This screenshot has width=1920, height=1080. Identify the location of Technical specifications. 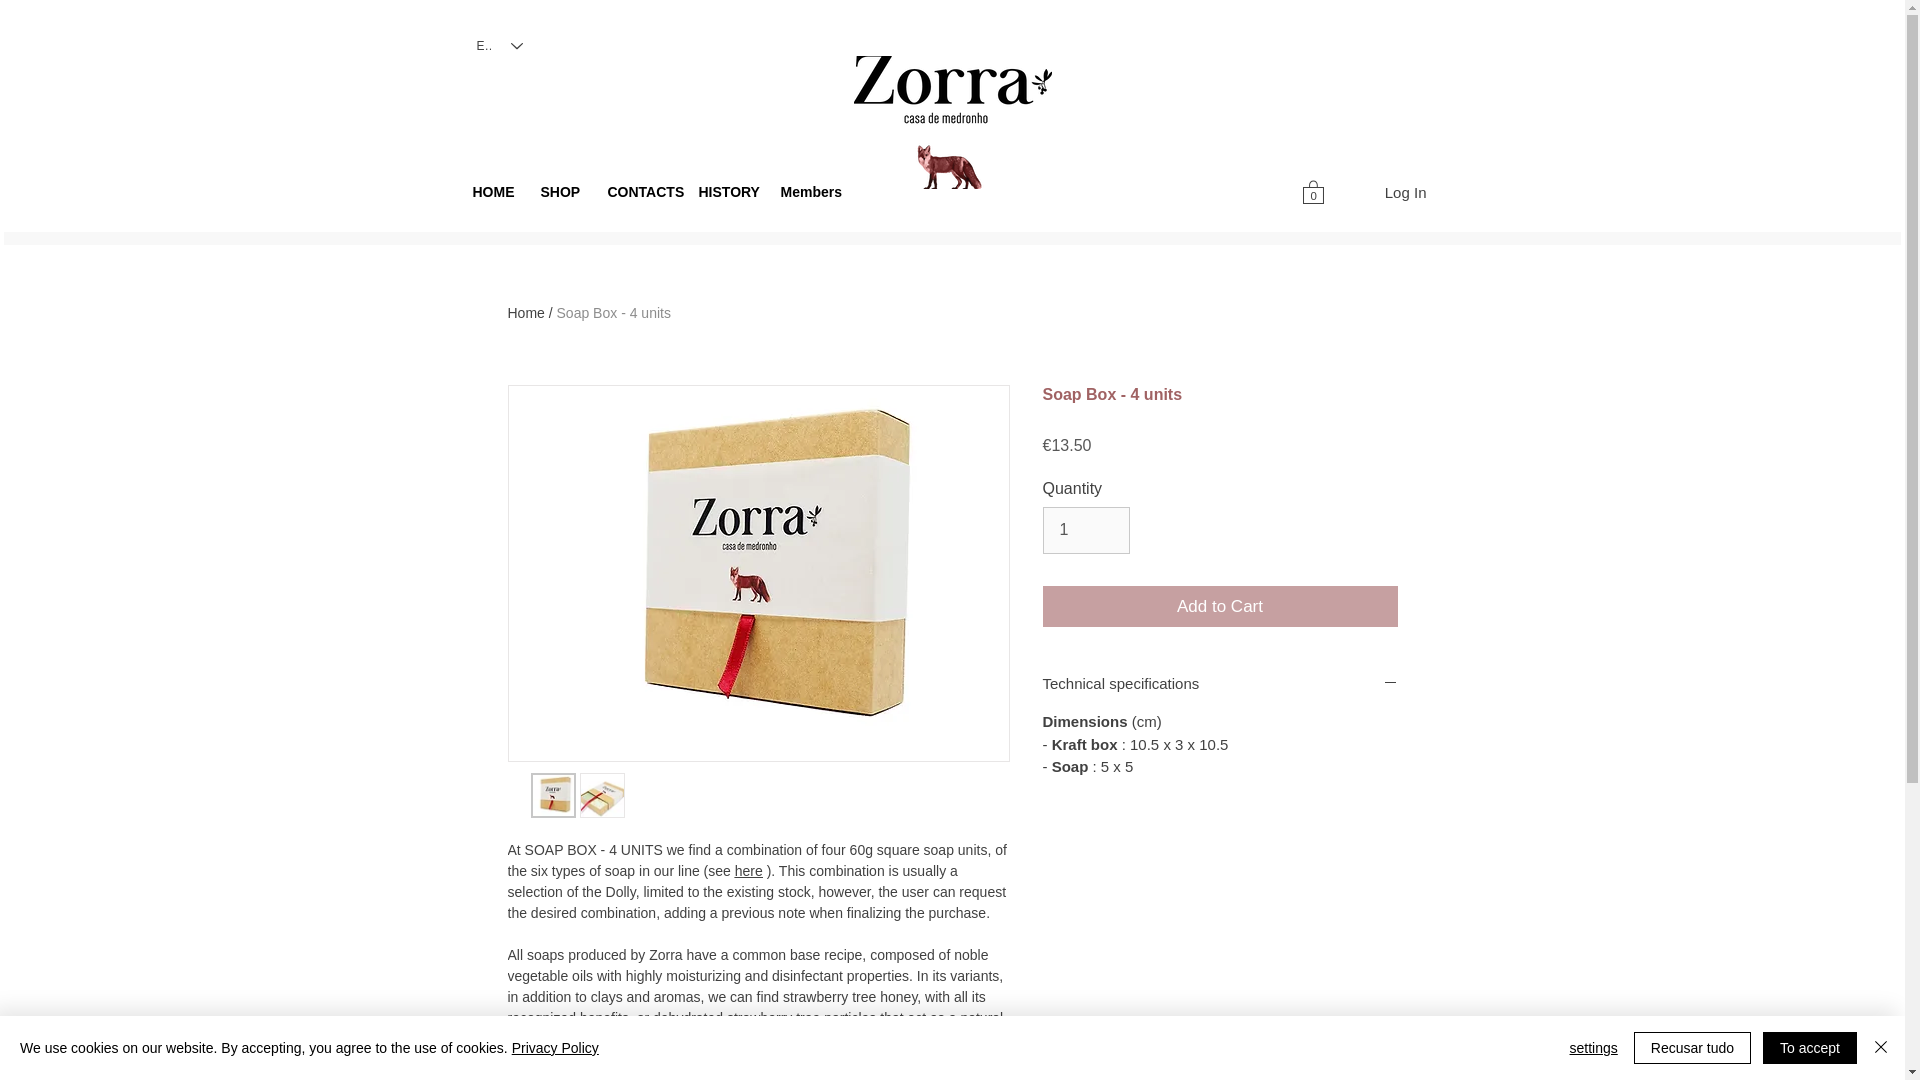
(1220, 684).